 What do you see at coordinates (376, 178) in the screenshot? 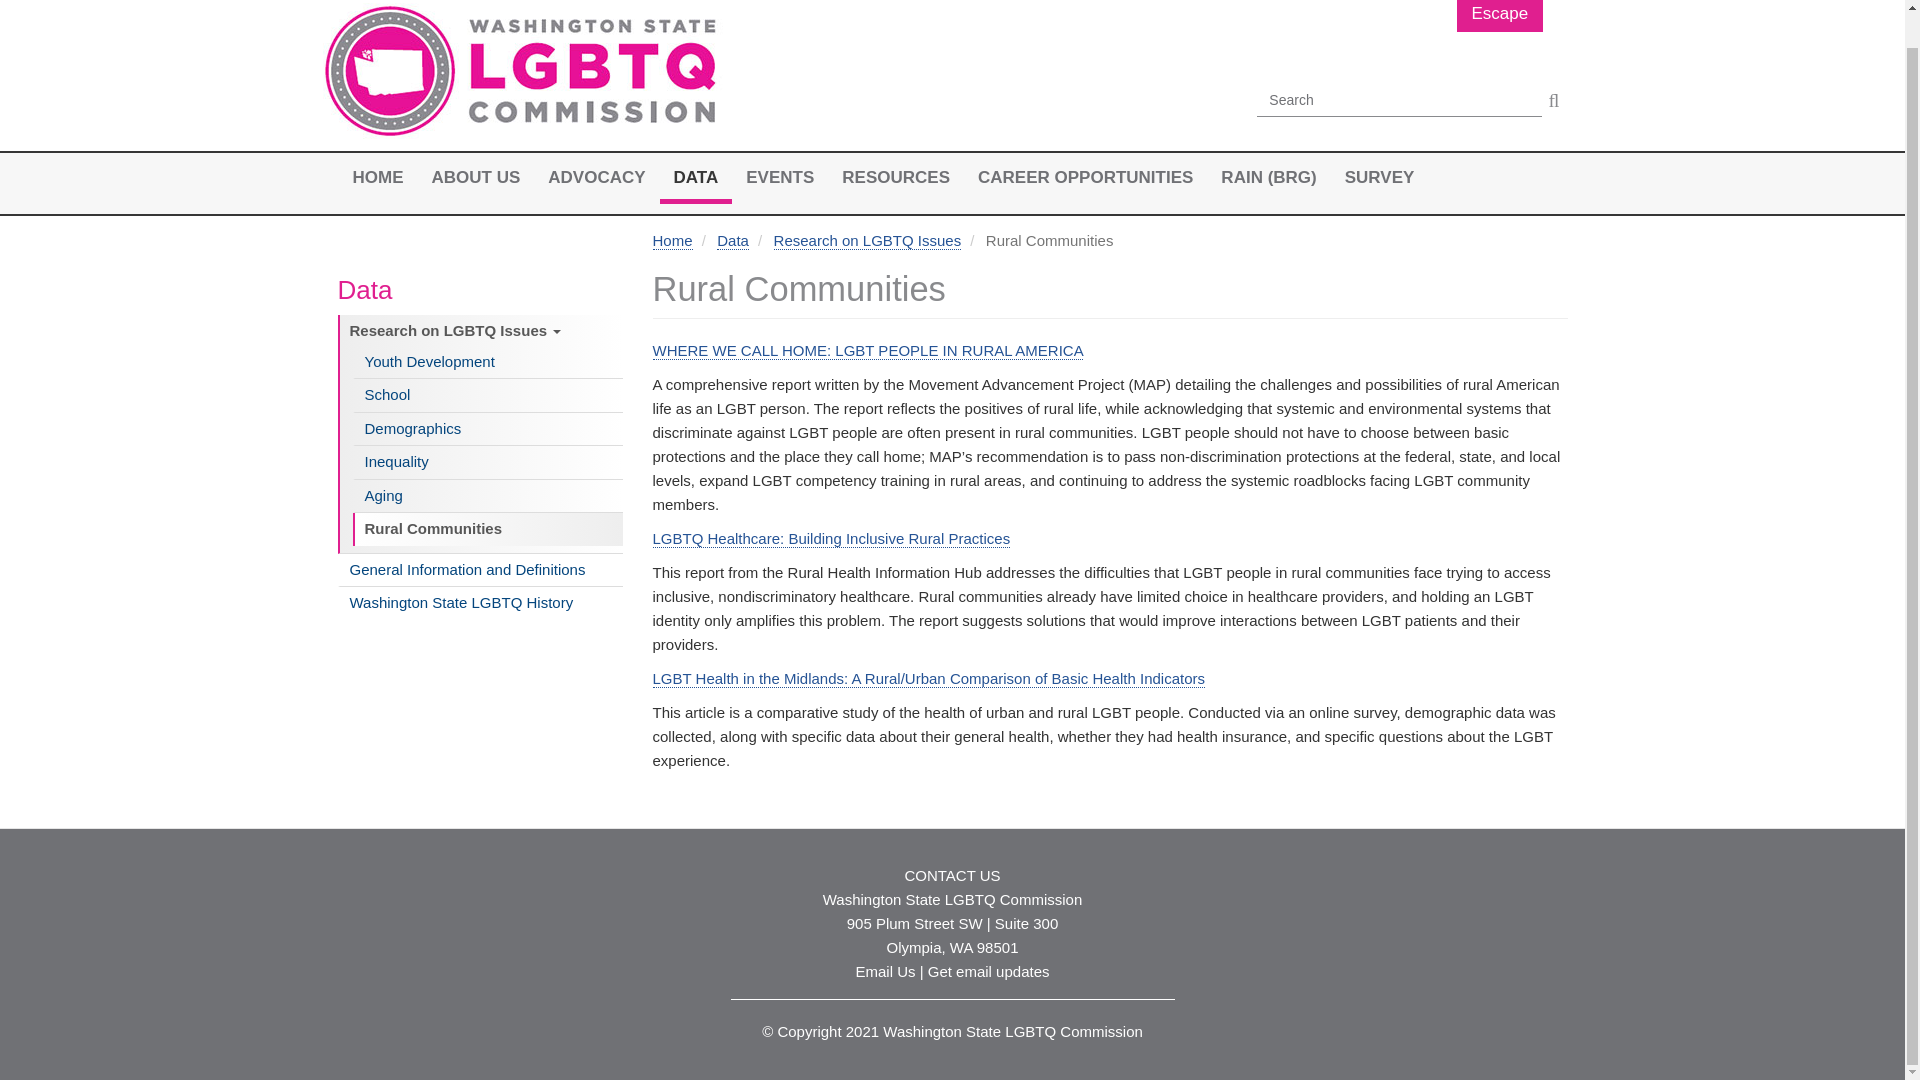
I see `HOME` at bounding box center [376, 178].